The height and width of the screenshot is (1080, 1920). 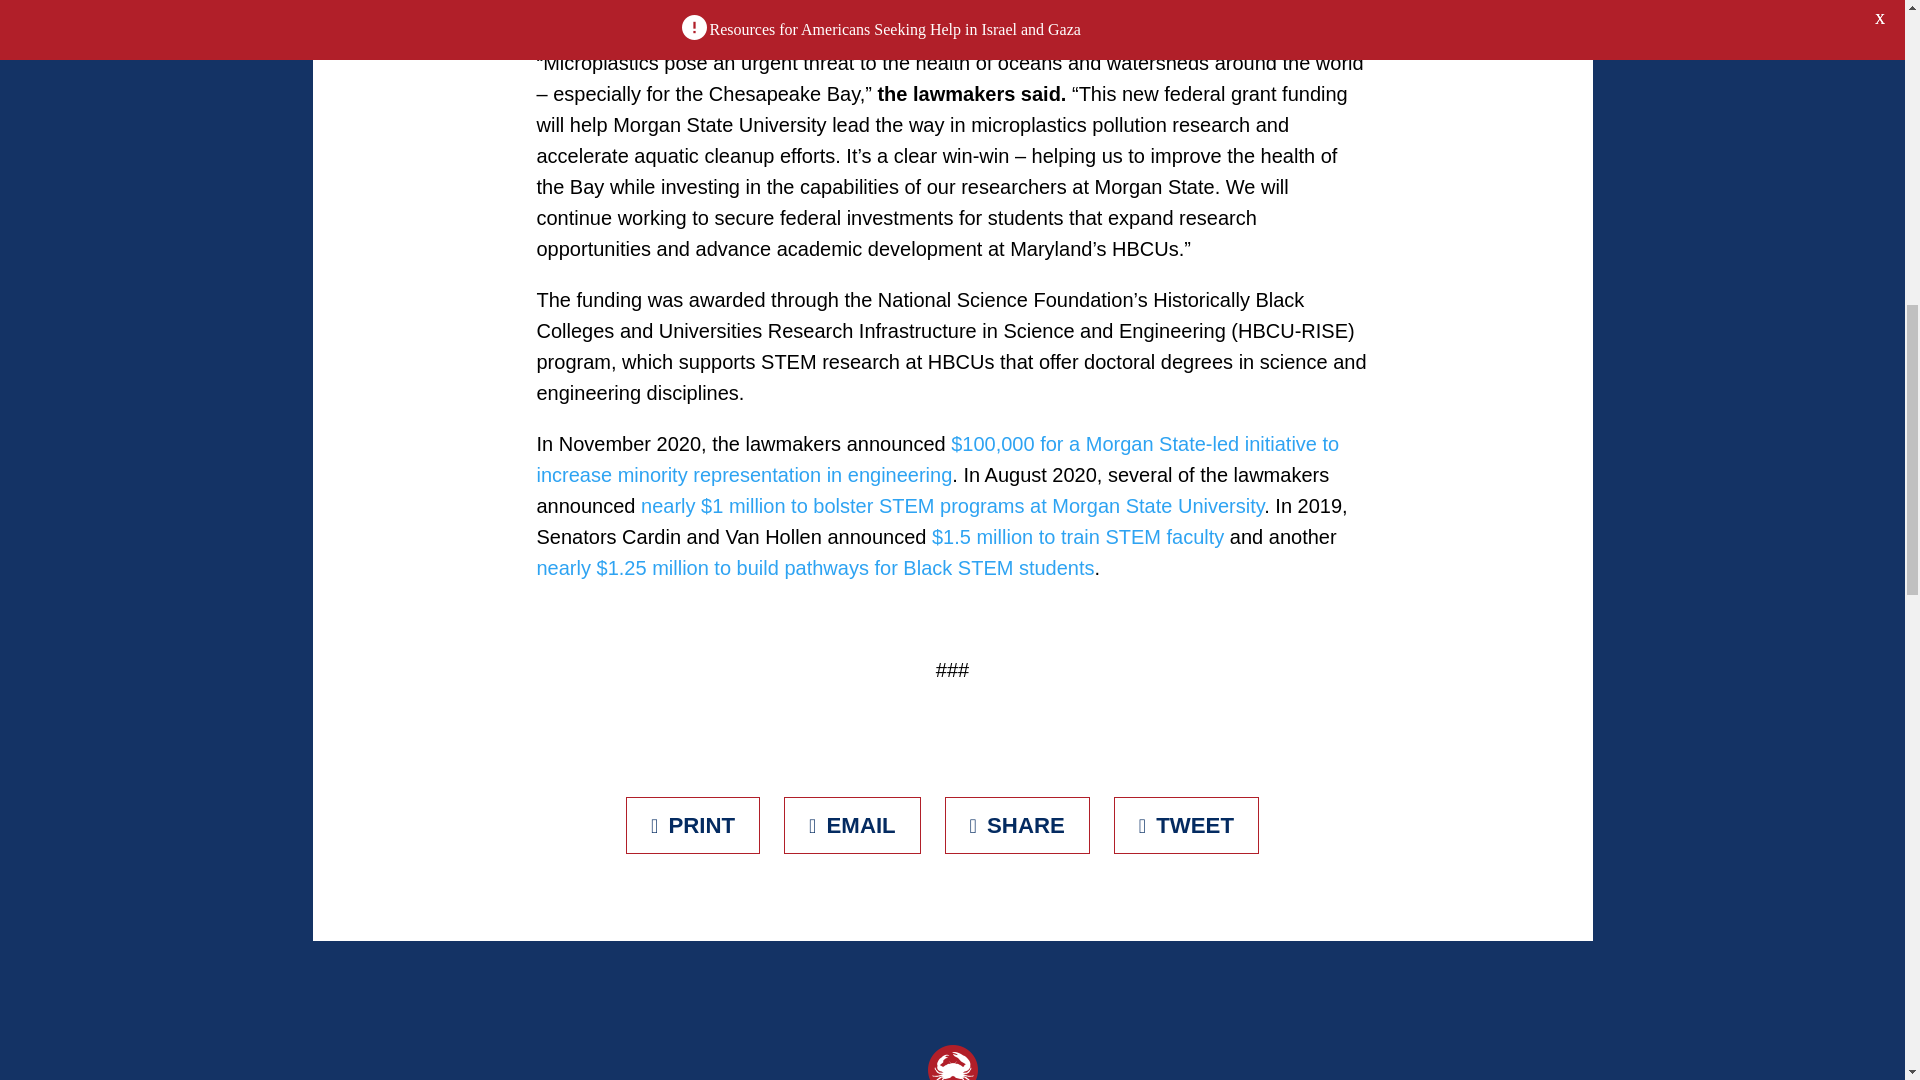 I want to click on Tweet, so click(x=1186, y=826).